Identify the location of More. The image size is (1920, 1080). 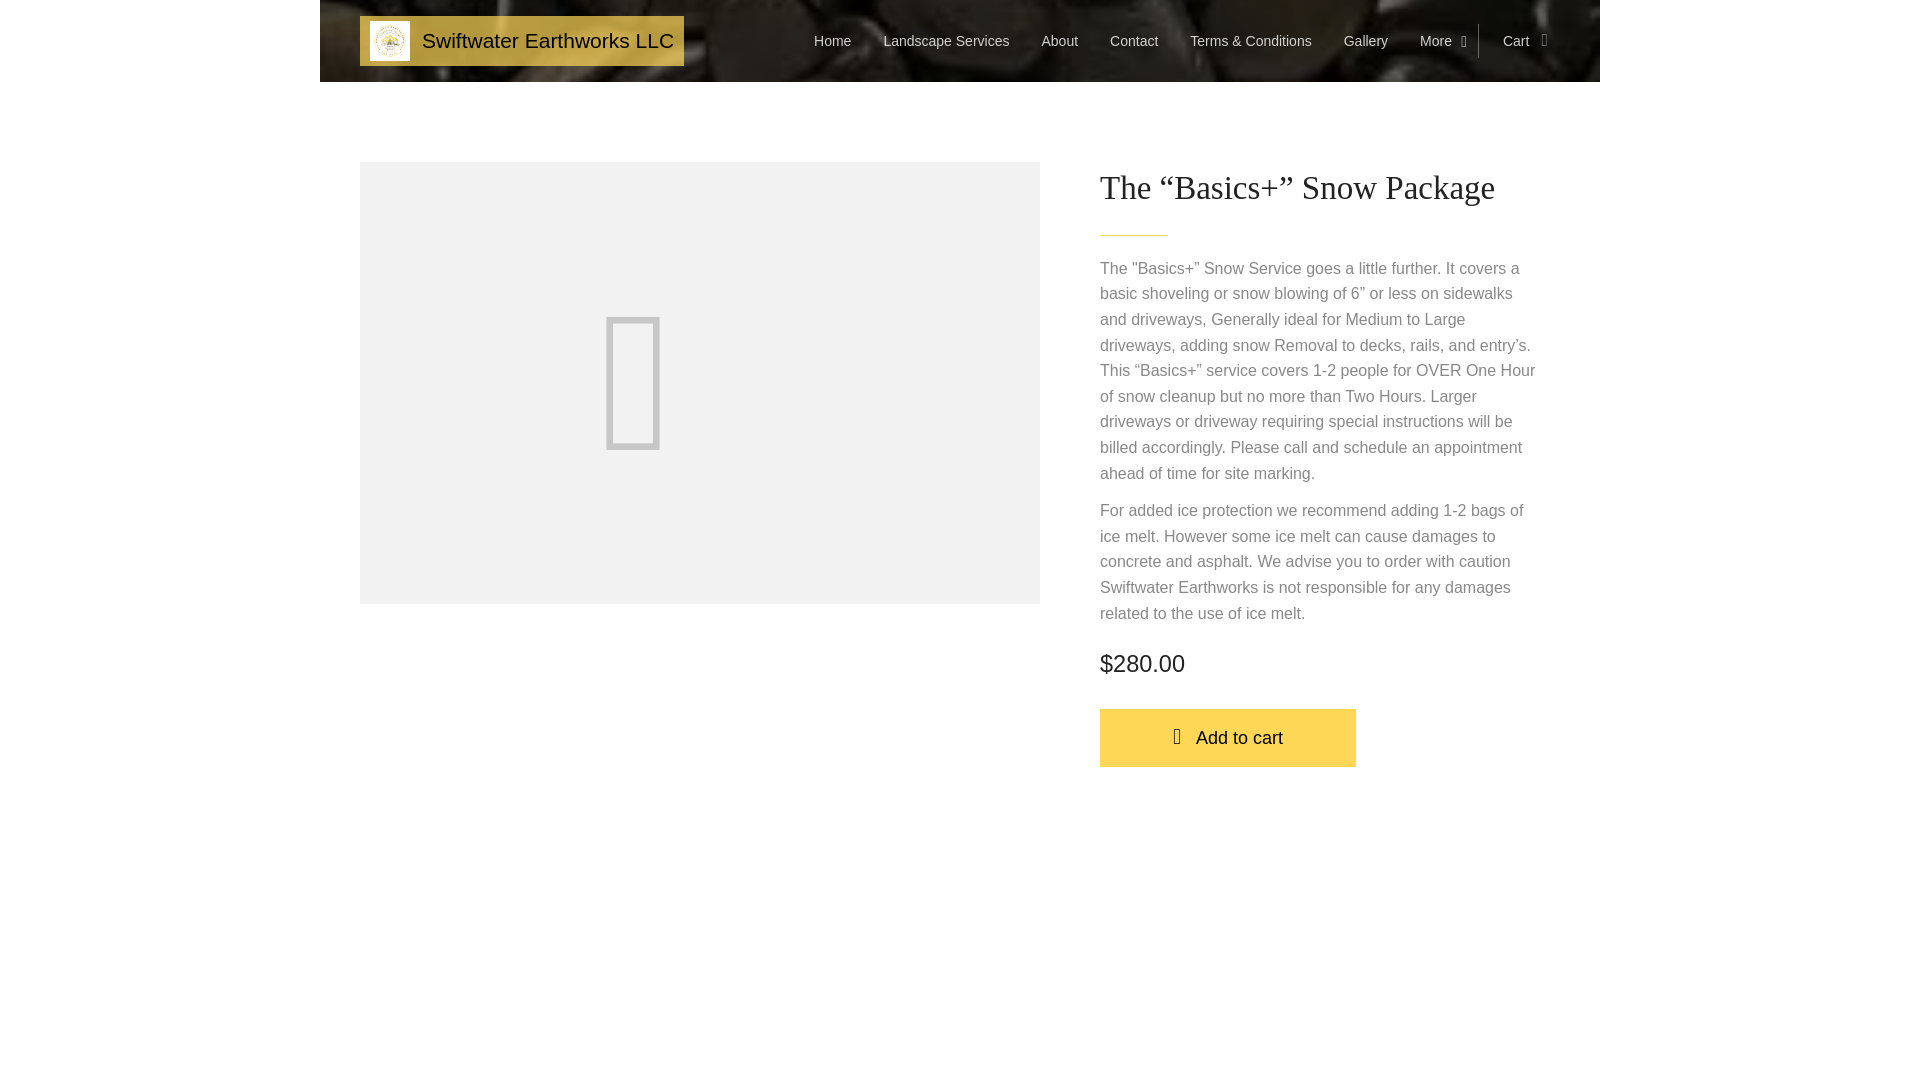
(1440, 40).